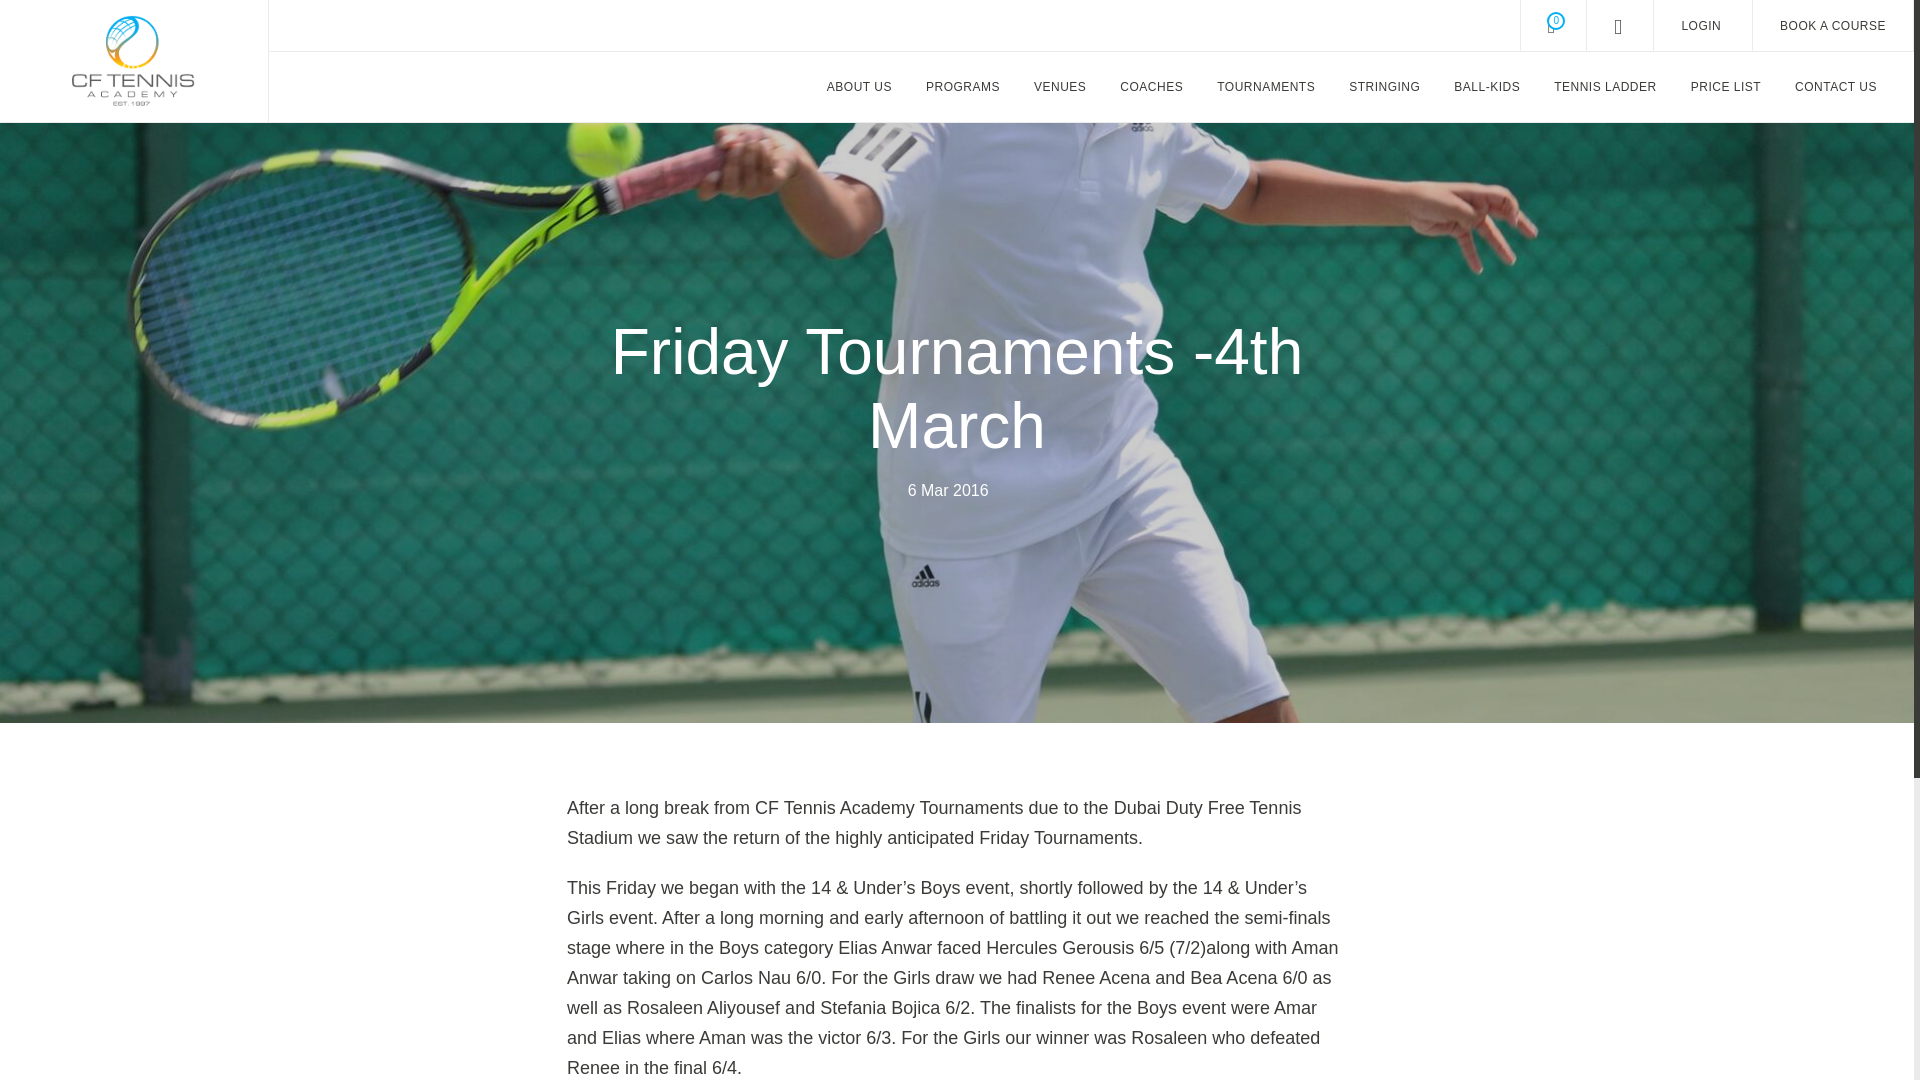  Describe the element at coordinates (1060, 86) in the screenshot. I see `VENUES` at that location.